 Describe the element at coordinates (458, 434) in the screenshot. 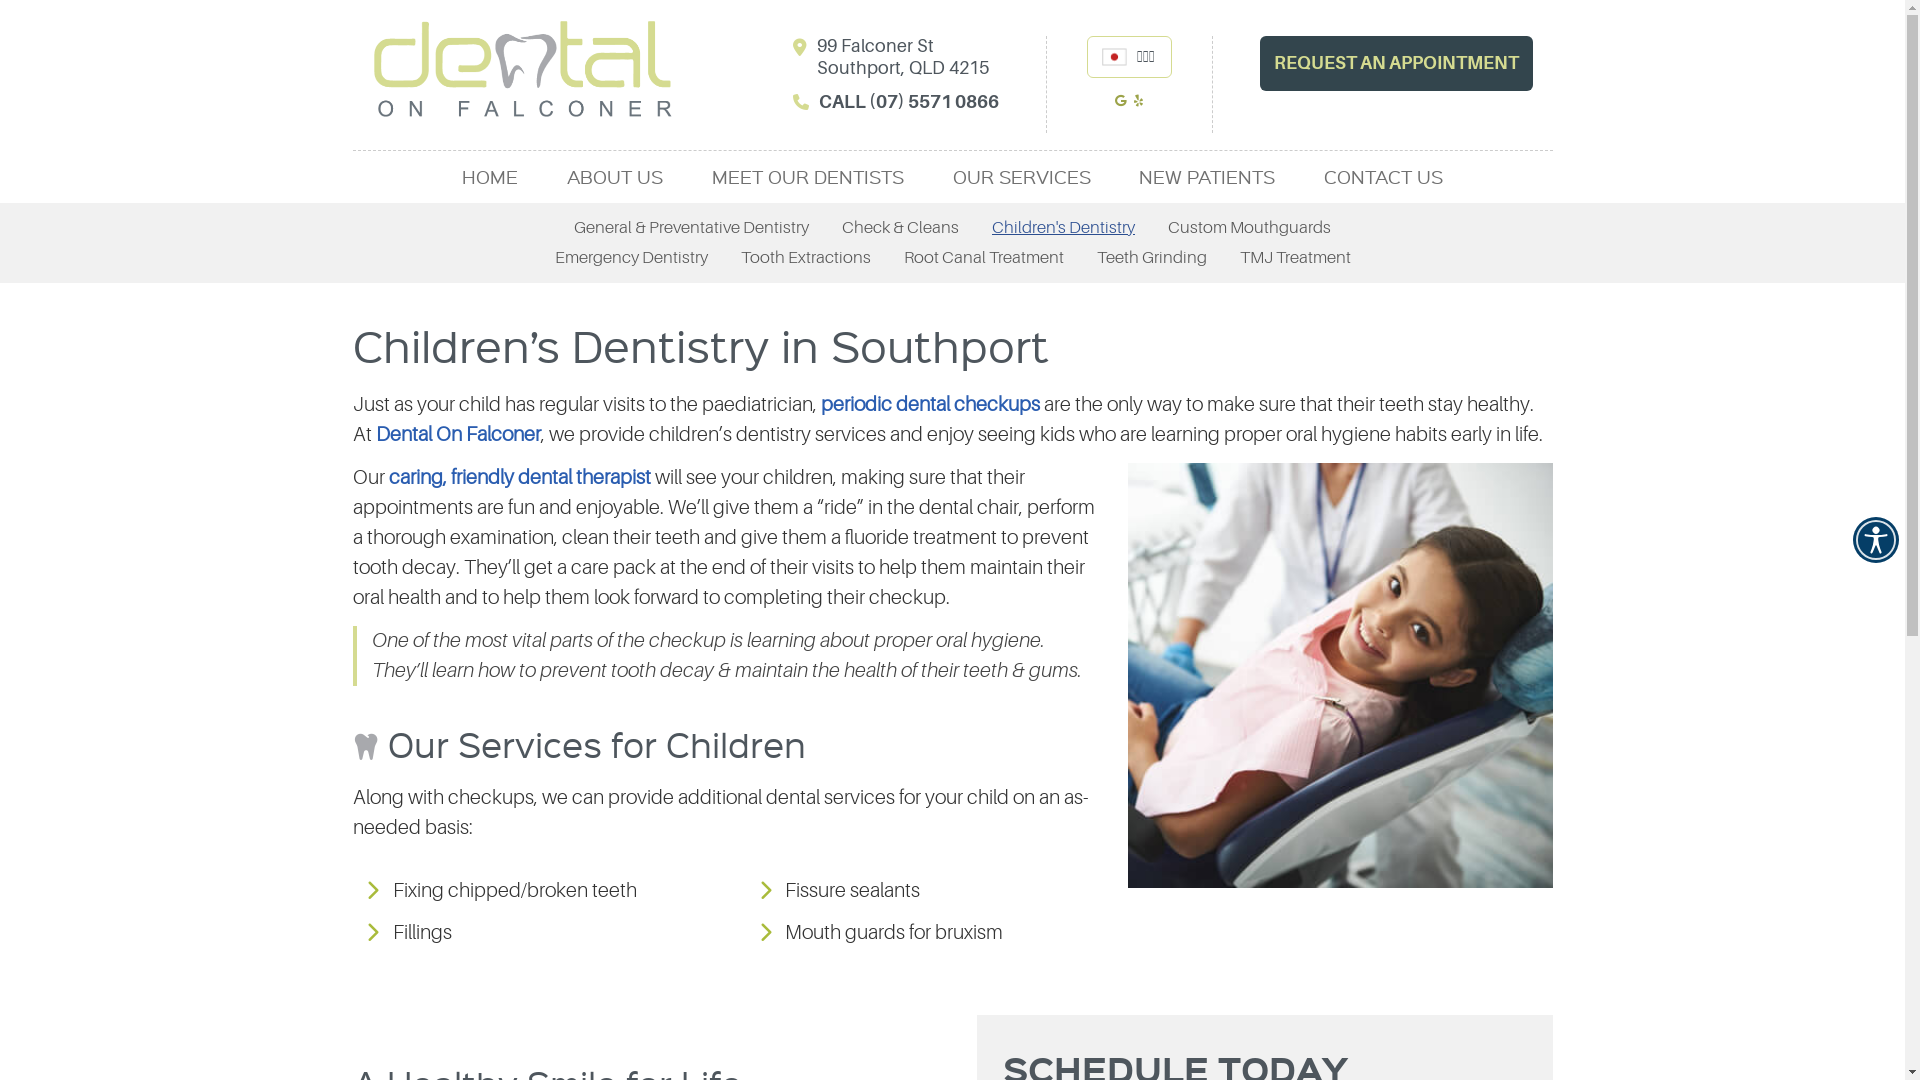

I see `Dental On Falconer` at that location.